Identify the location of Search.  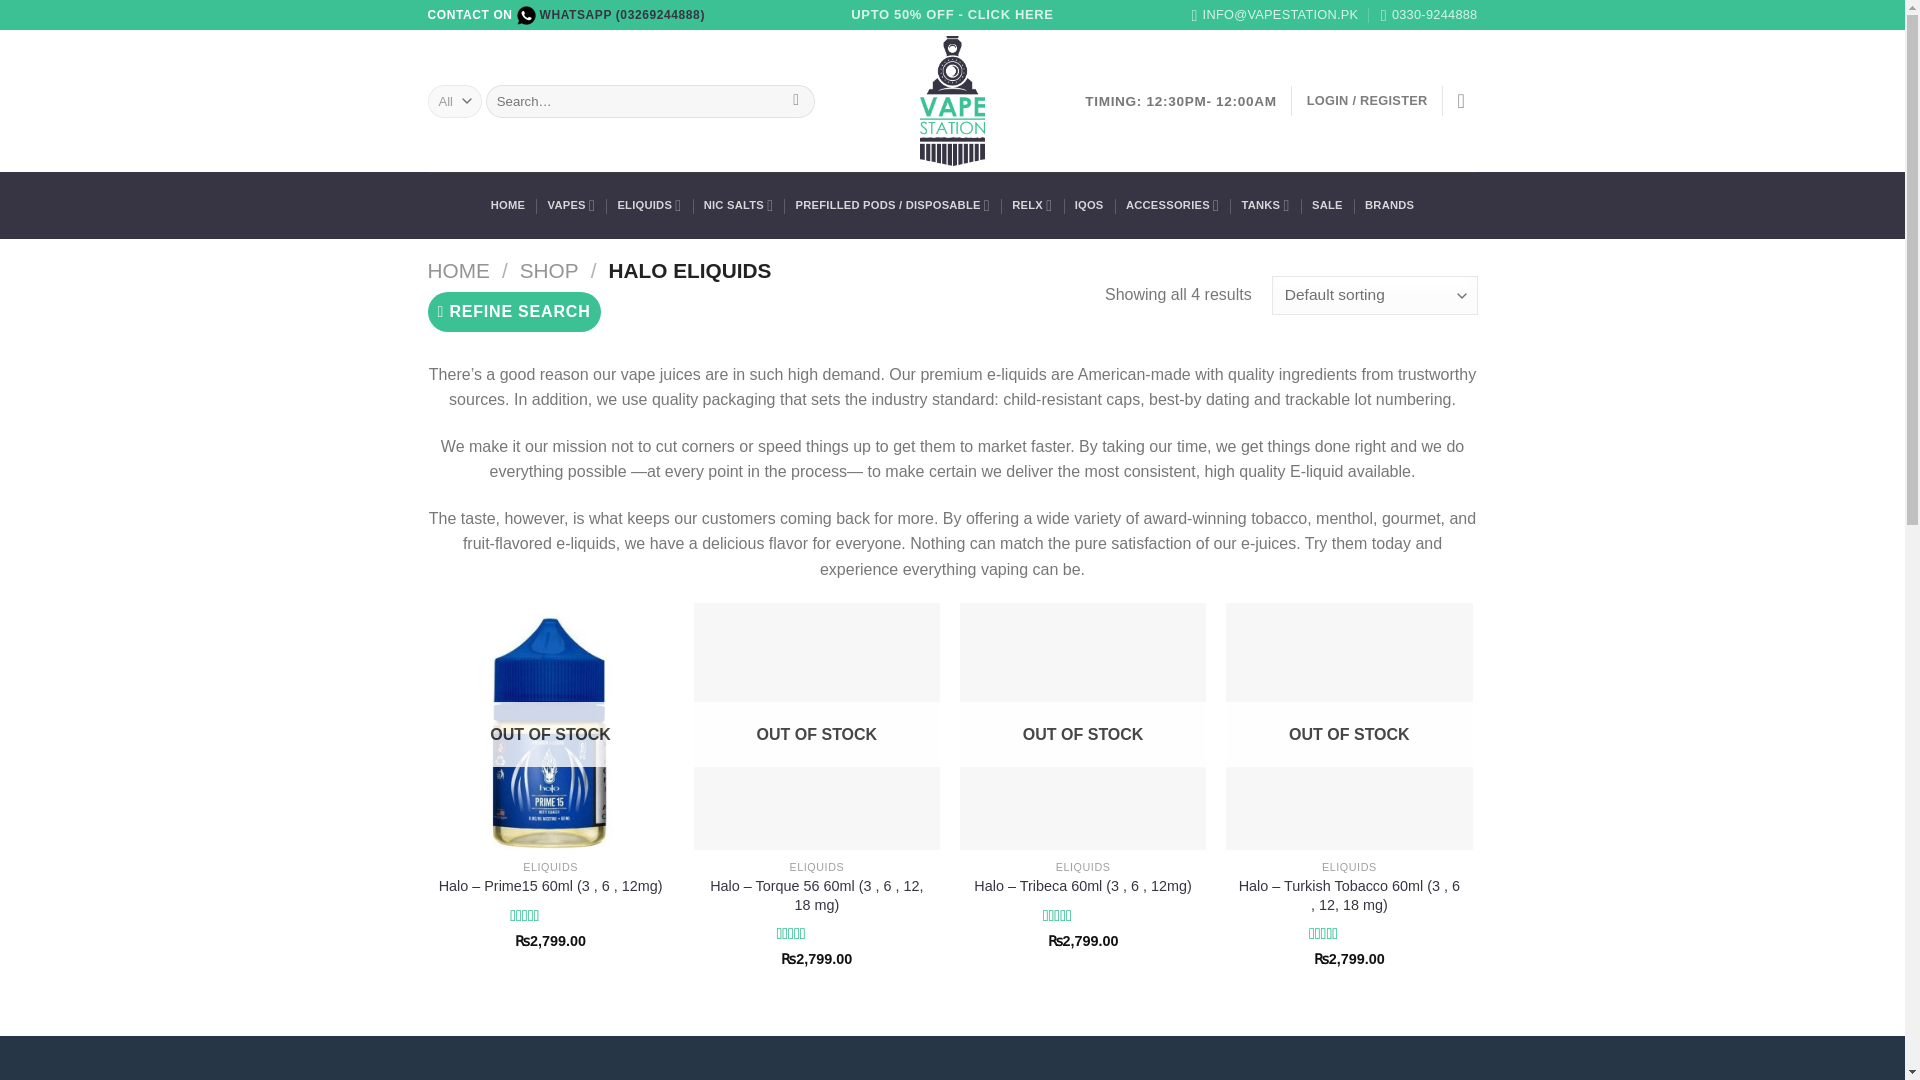
(796, 102).